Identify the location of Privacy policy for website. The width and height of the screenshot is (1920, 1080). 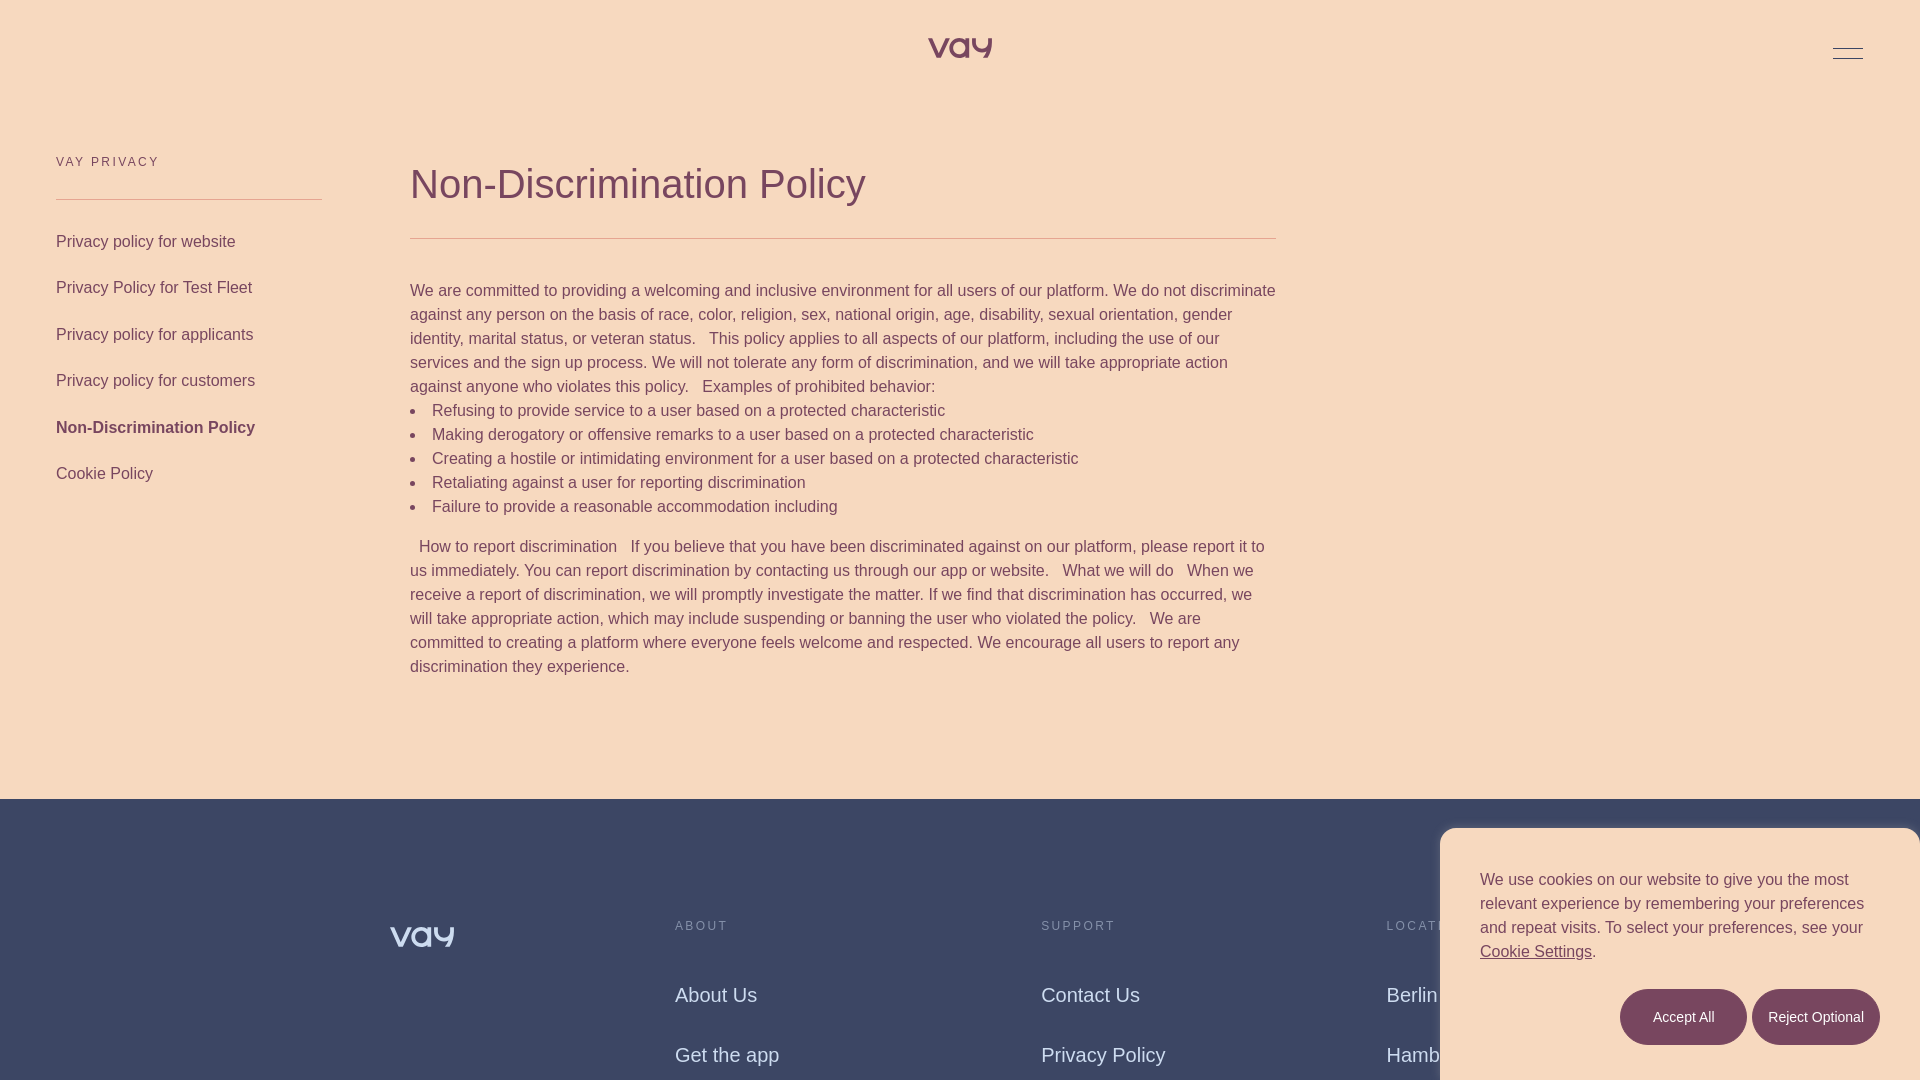
(146, 242).